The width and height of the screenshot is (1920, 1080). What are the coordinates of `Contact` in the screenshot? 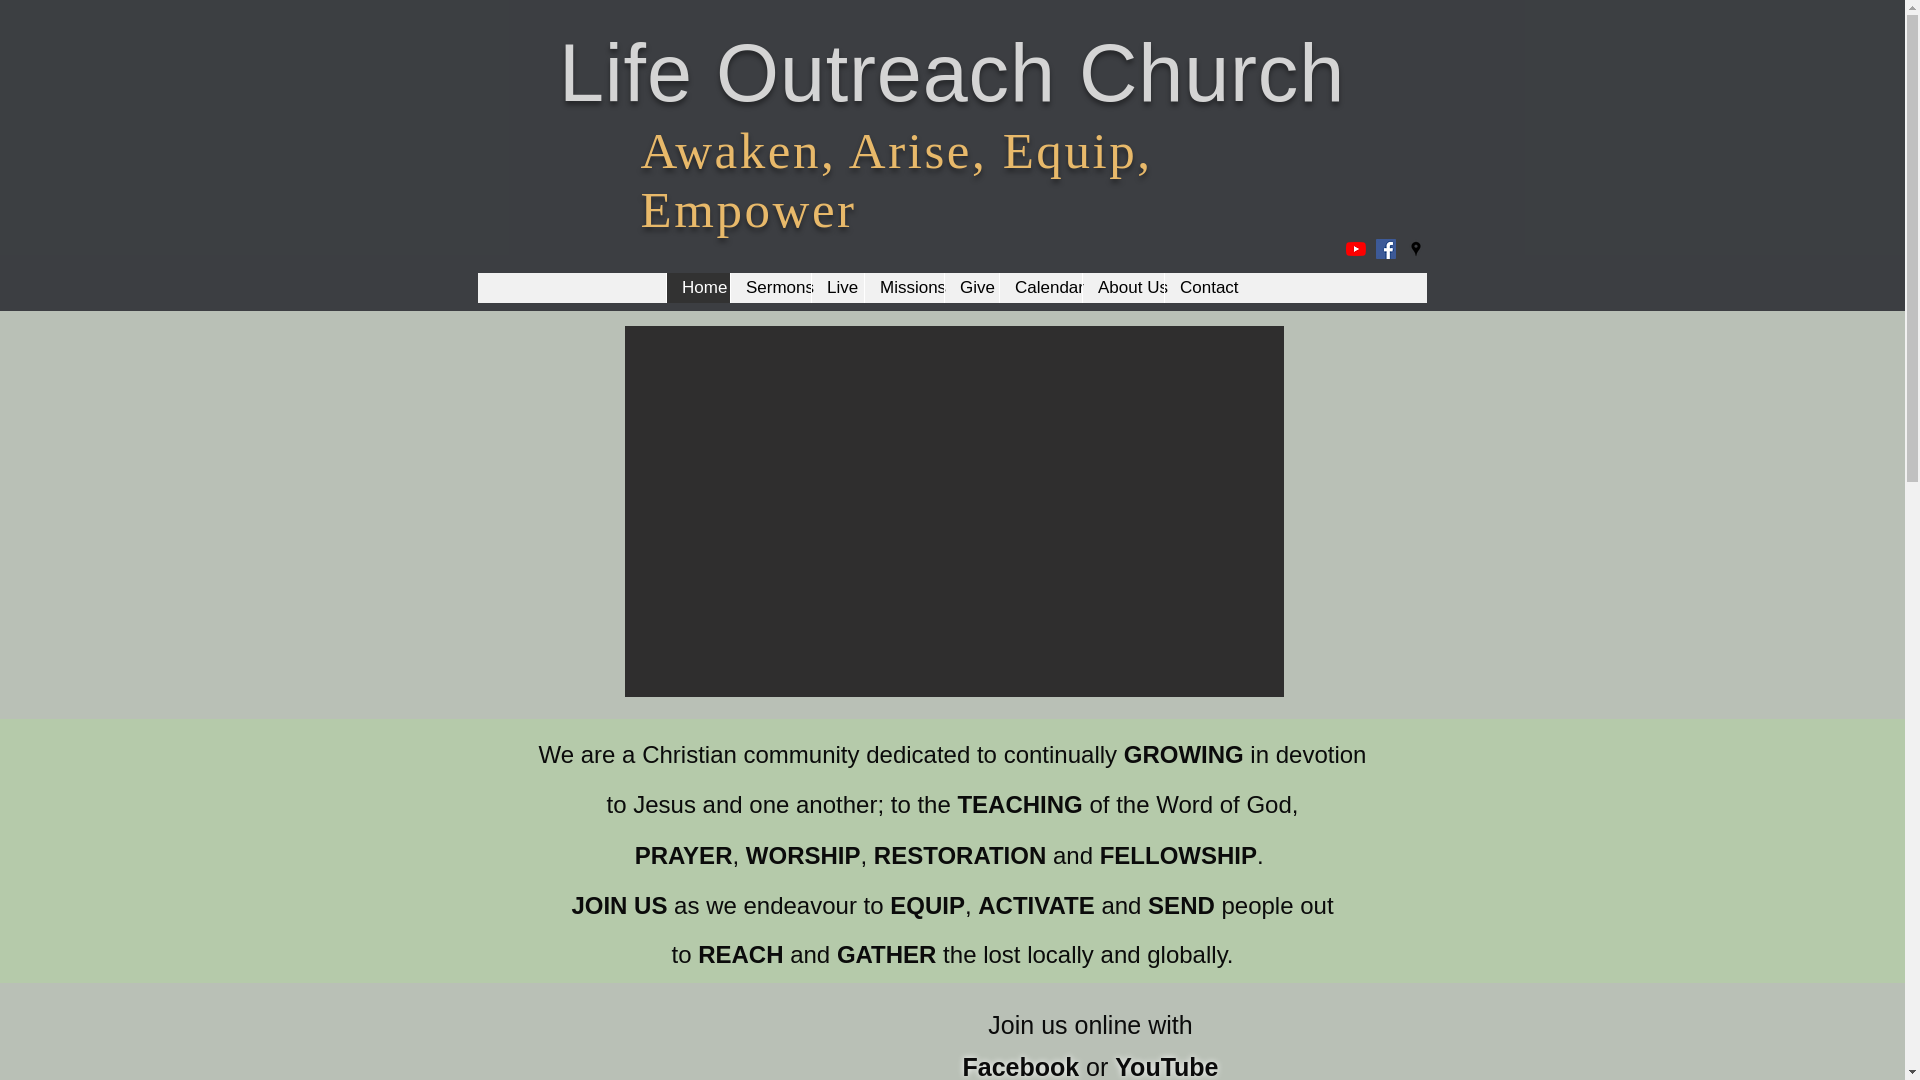 It's located at (1200, 288).